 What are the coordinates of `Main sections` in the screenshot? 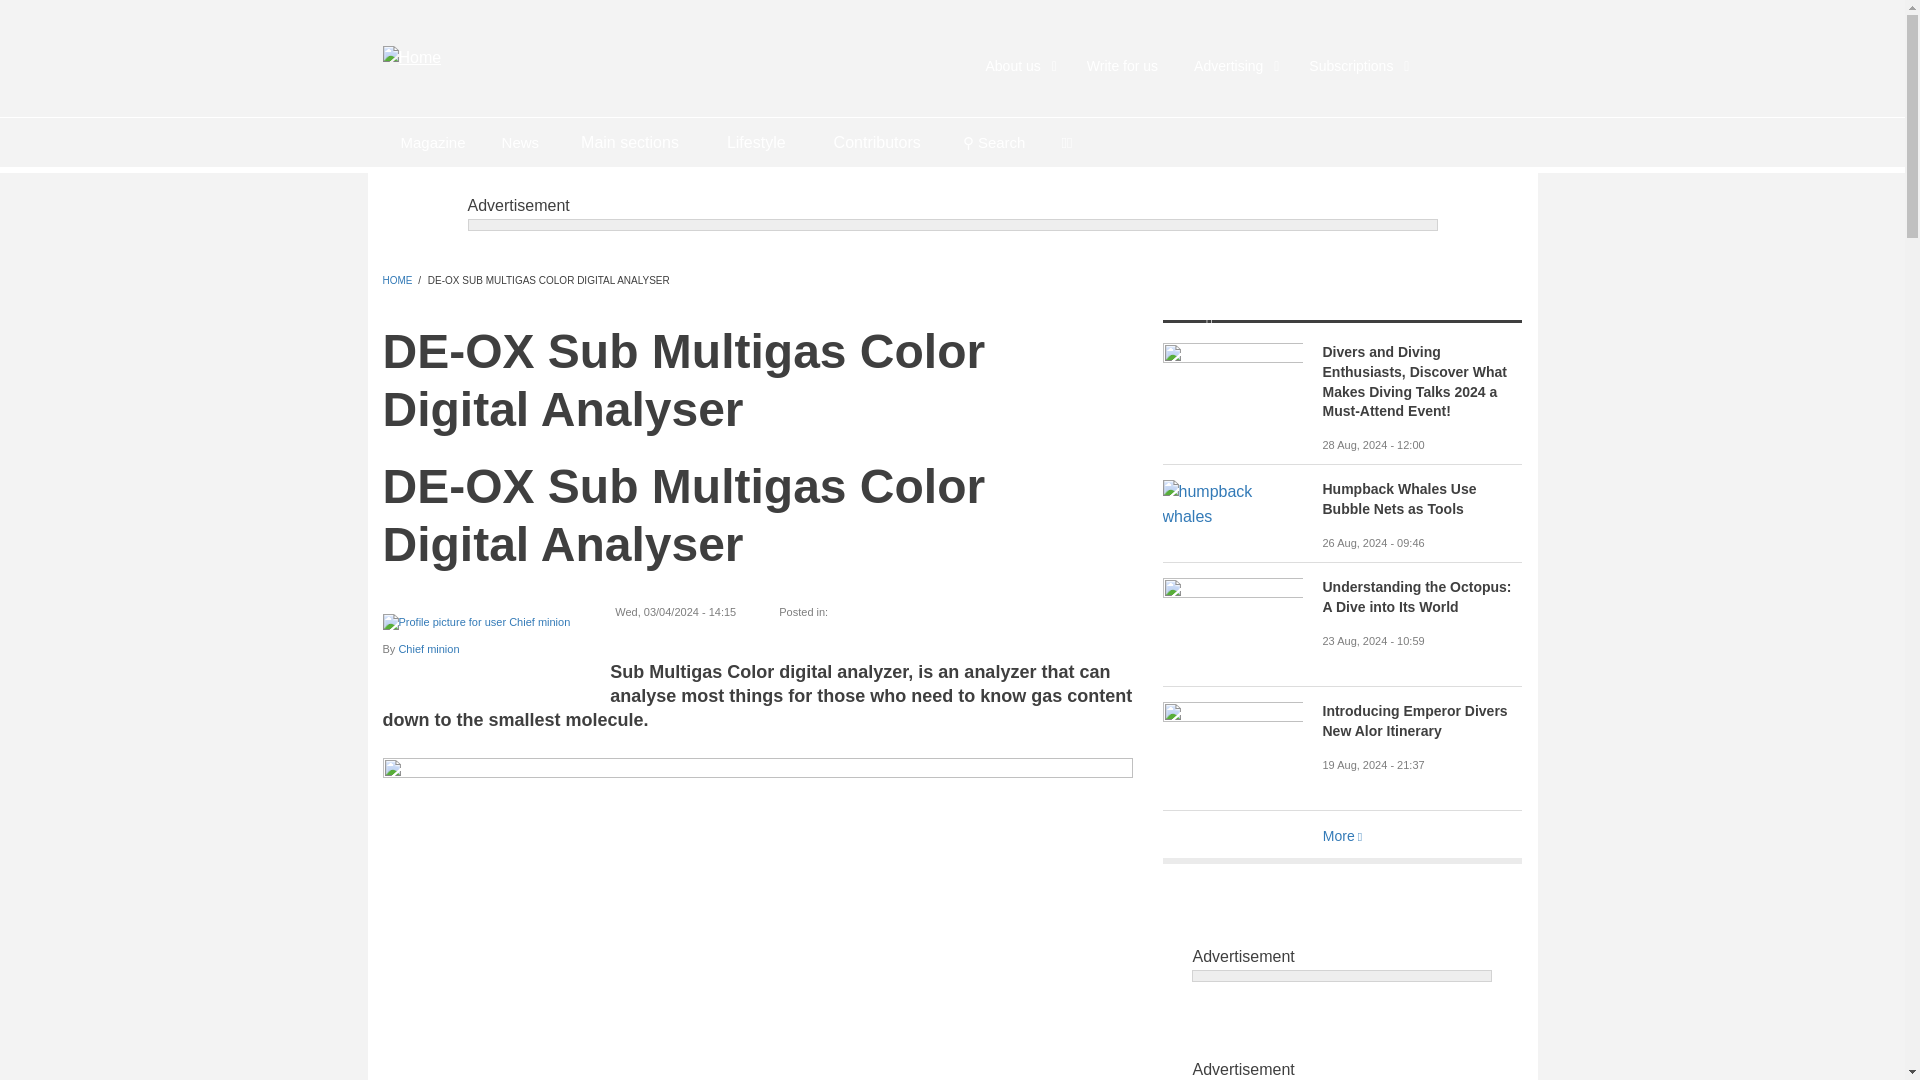 It's located at (629, 142).